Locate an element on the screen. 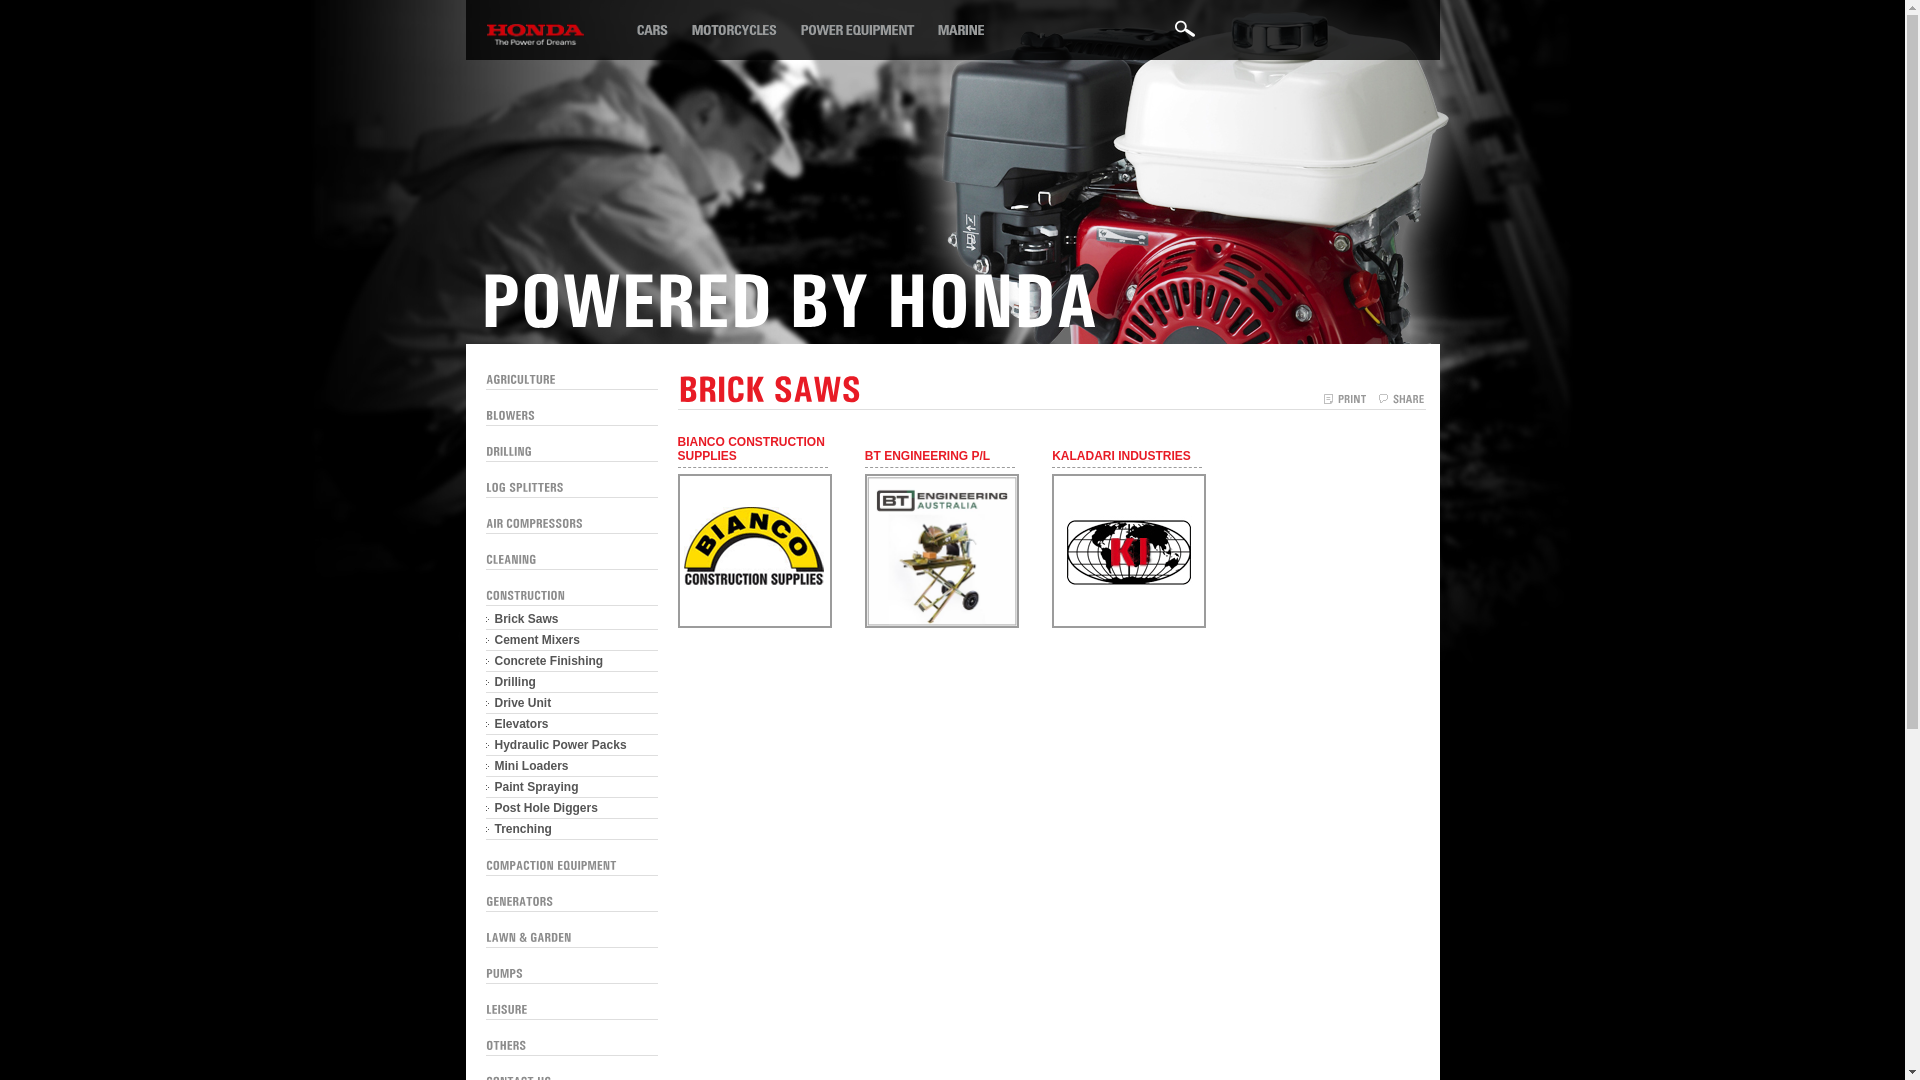 This screenshot has width=1920, height=1080. Home is located at coordinates (659, 29).